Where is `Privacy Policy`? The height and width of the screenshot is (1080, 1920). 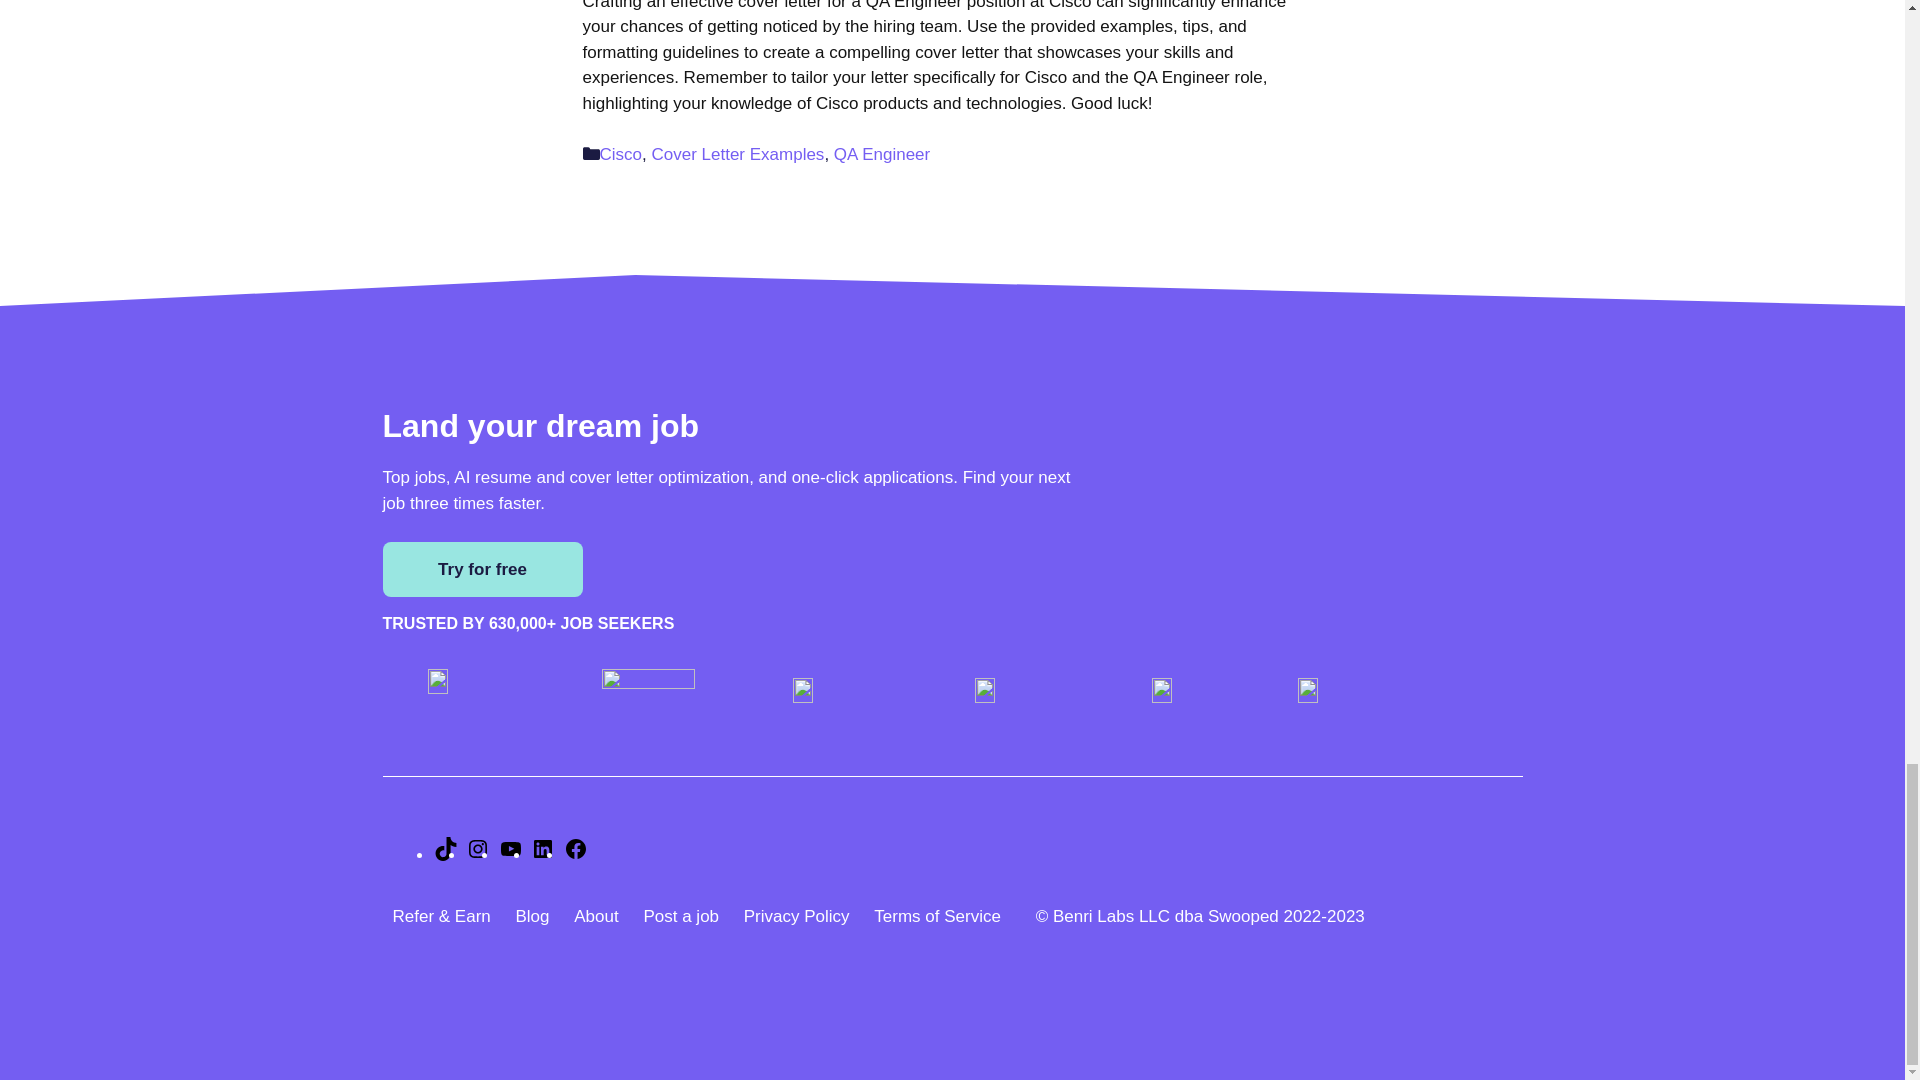 Privacy Policy is located at coordinates (797, 926).